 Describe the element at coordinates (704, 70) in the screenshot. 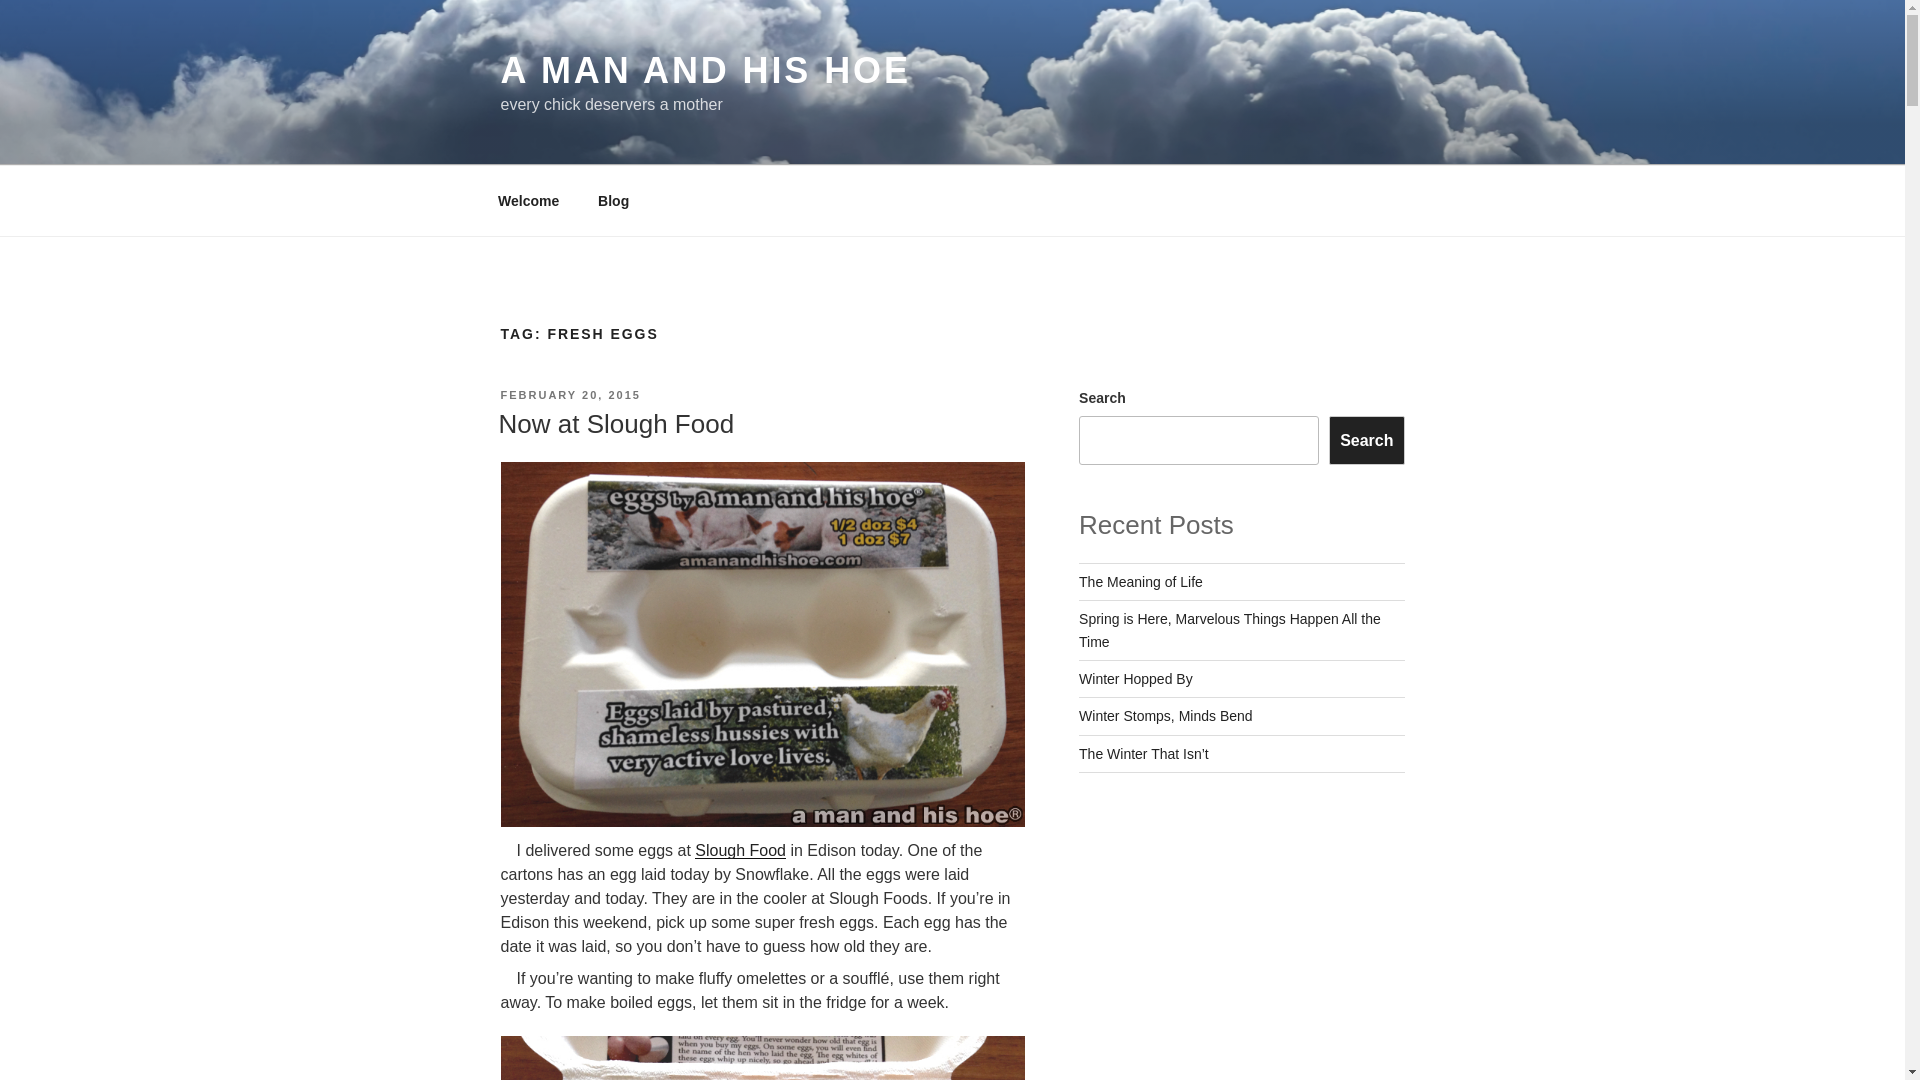

I see `A MAN AND HIS HOE` at that location.